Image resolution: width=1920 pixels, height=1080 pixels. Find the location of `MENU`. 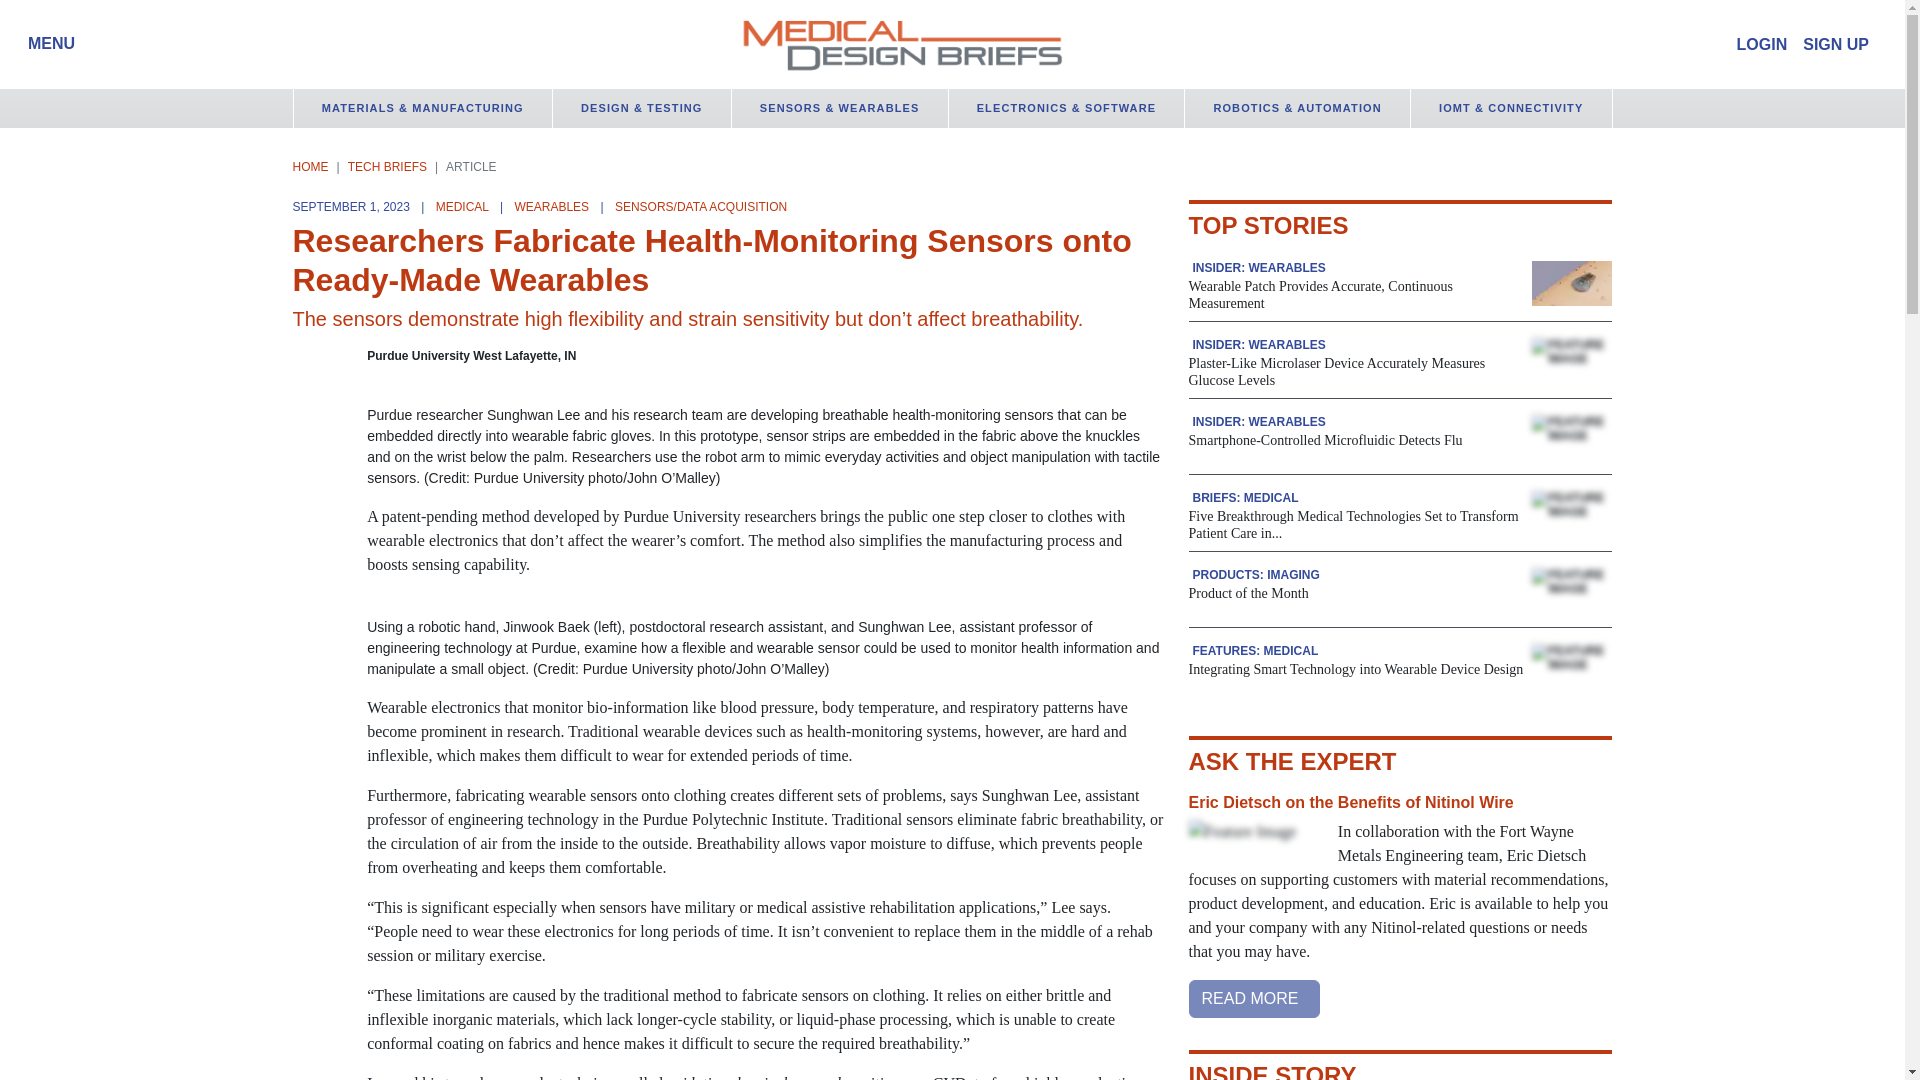

MENU is located at coordinates (46, 44).